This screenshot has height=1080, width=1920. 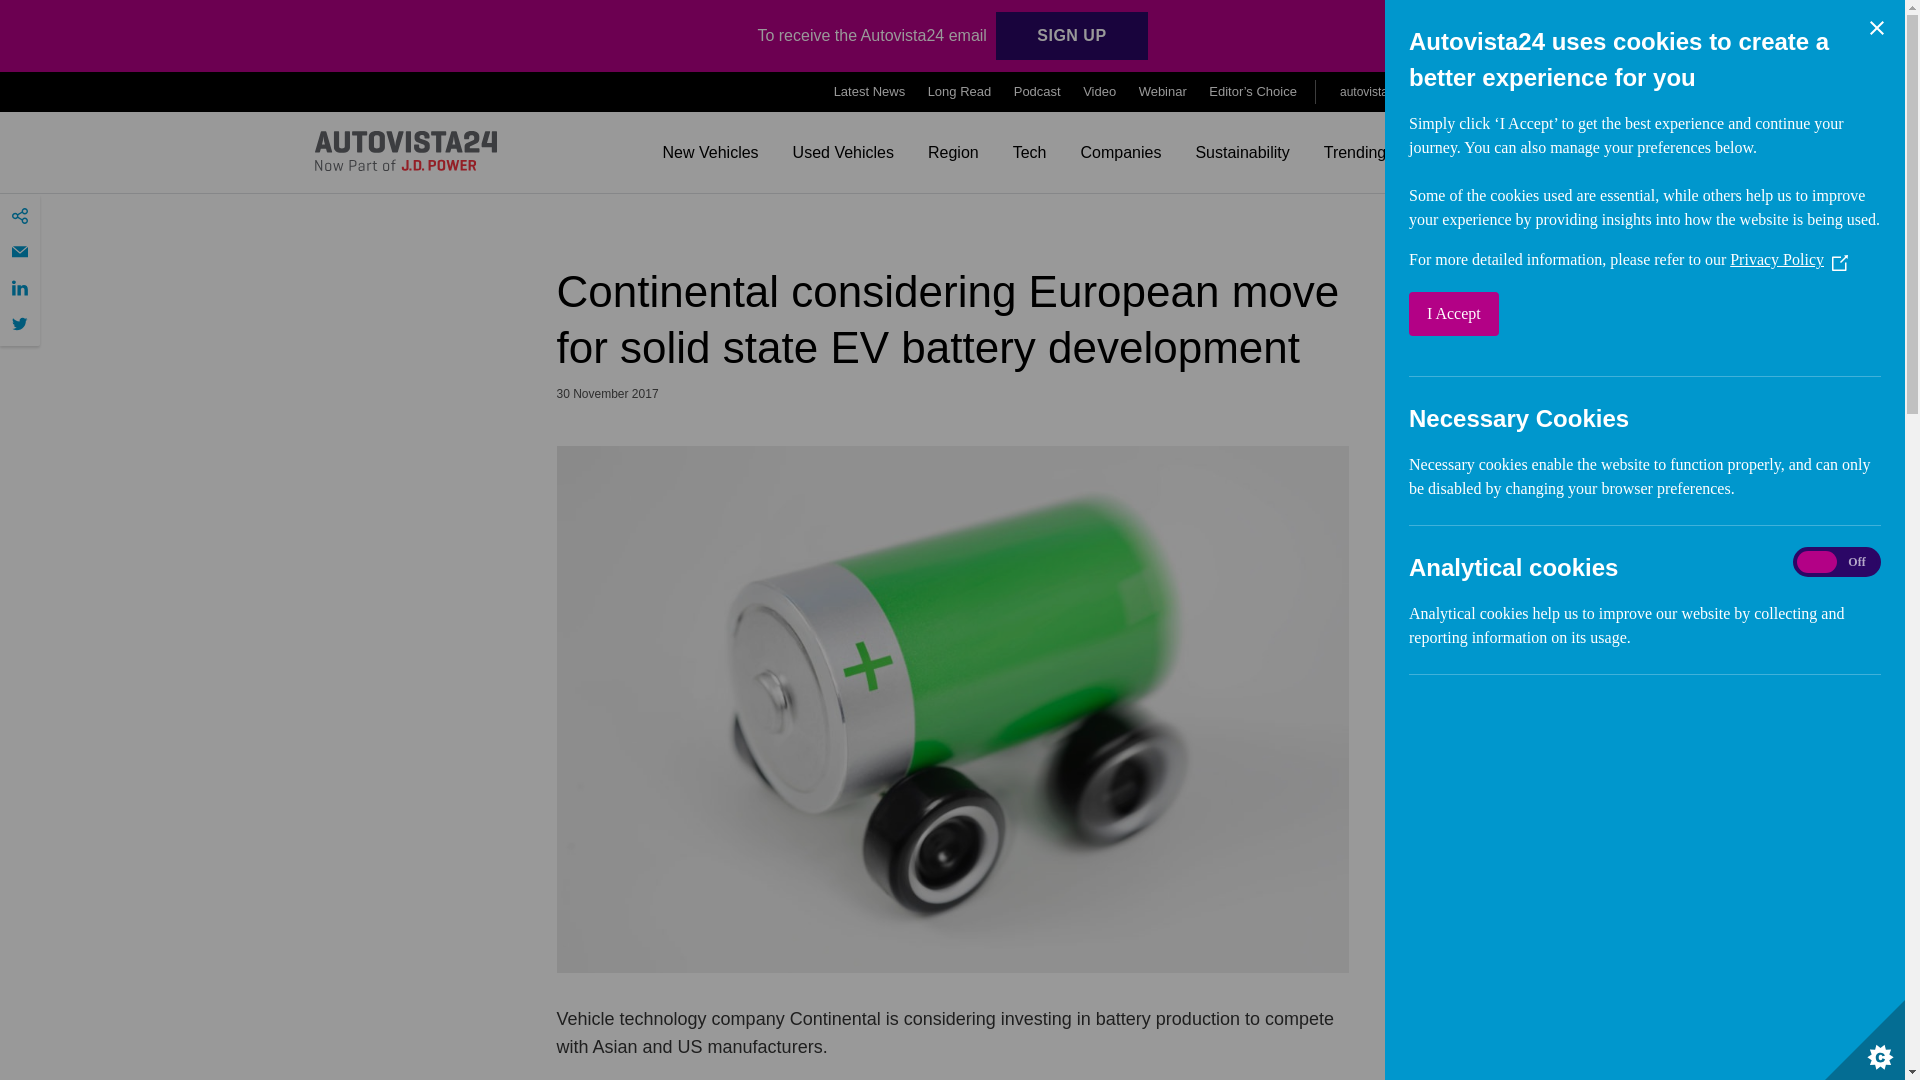 What do you see at coordinates (1071, 36) in the screenshot?
I see `SIGN UP` at bounding box center [1071, 36].